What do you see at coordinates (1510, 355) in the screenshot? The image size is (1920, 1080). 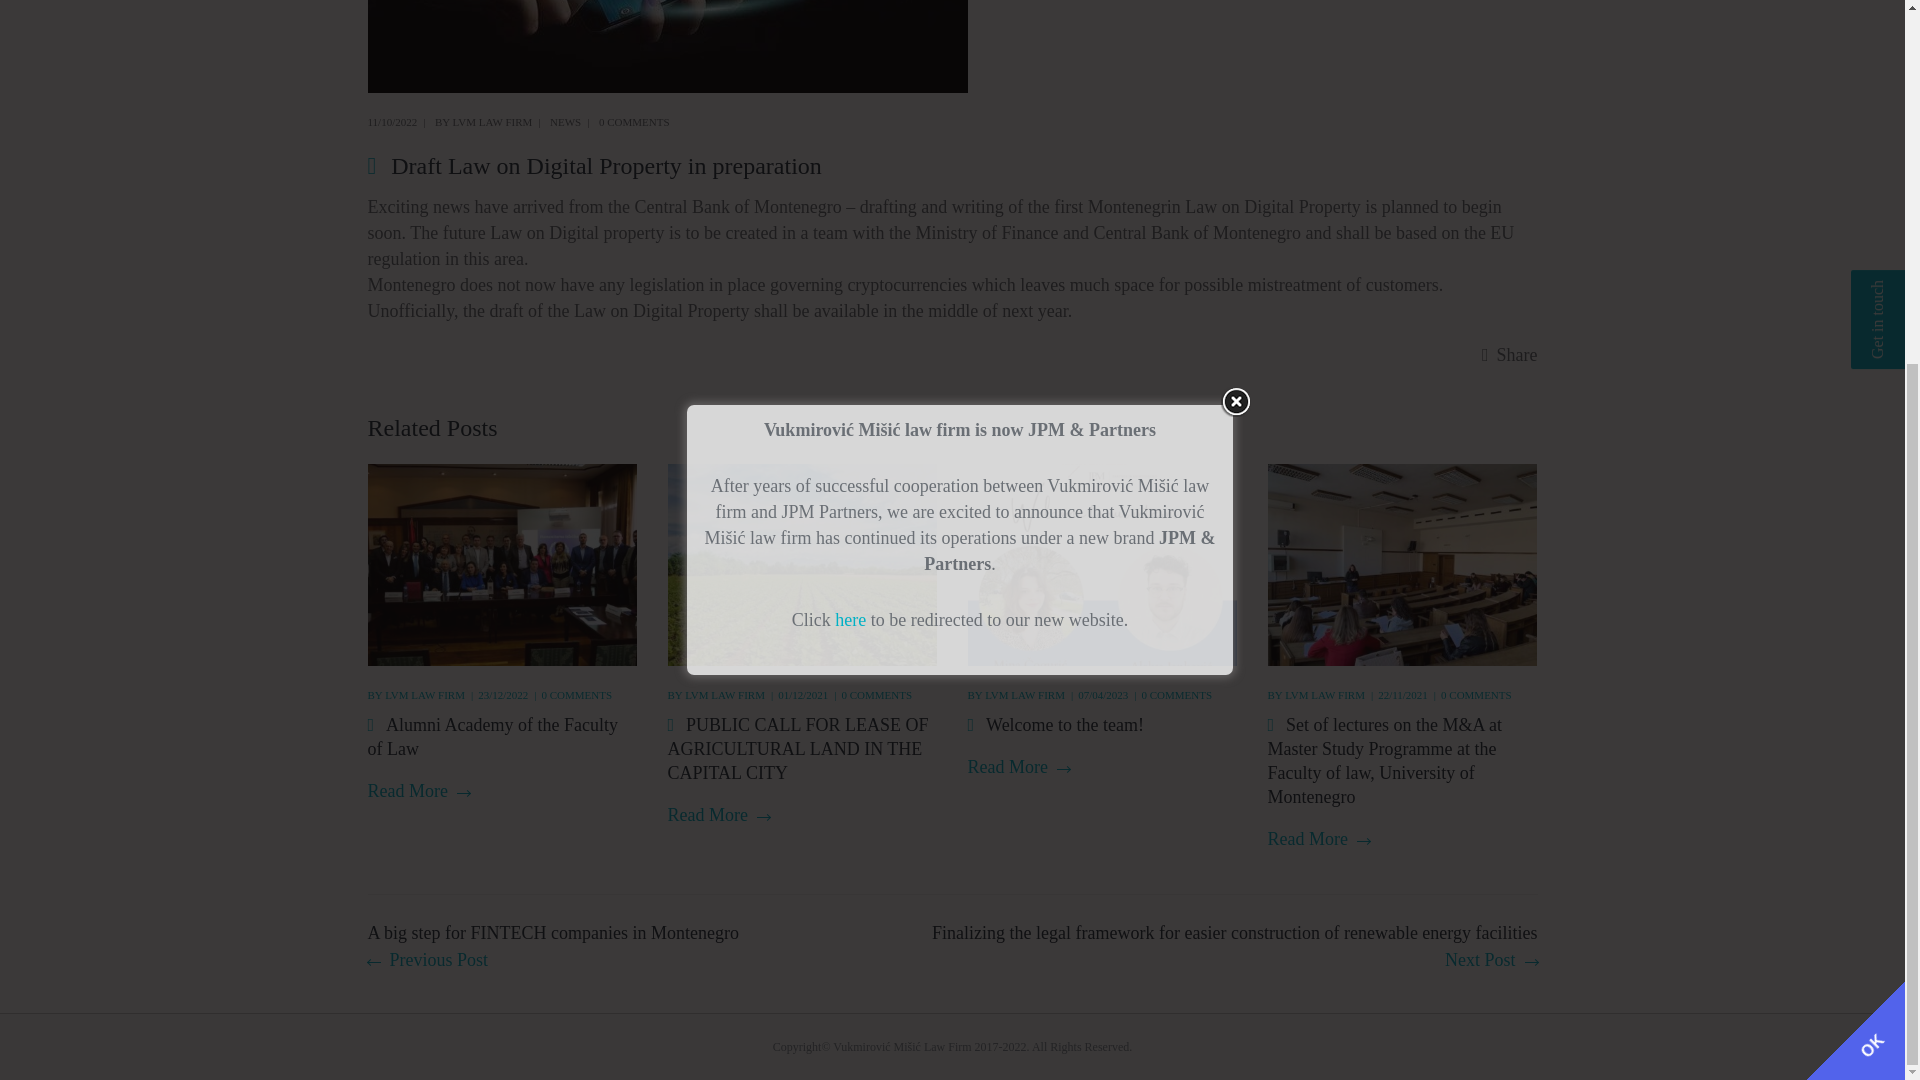 I see `Share` at bounding box center [1510, 355].